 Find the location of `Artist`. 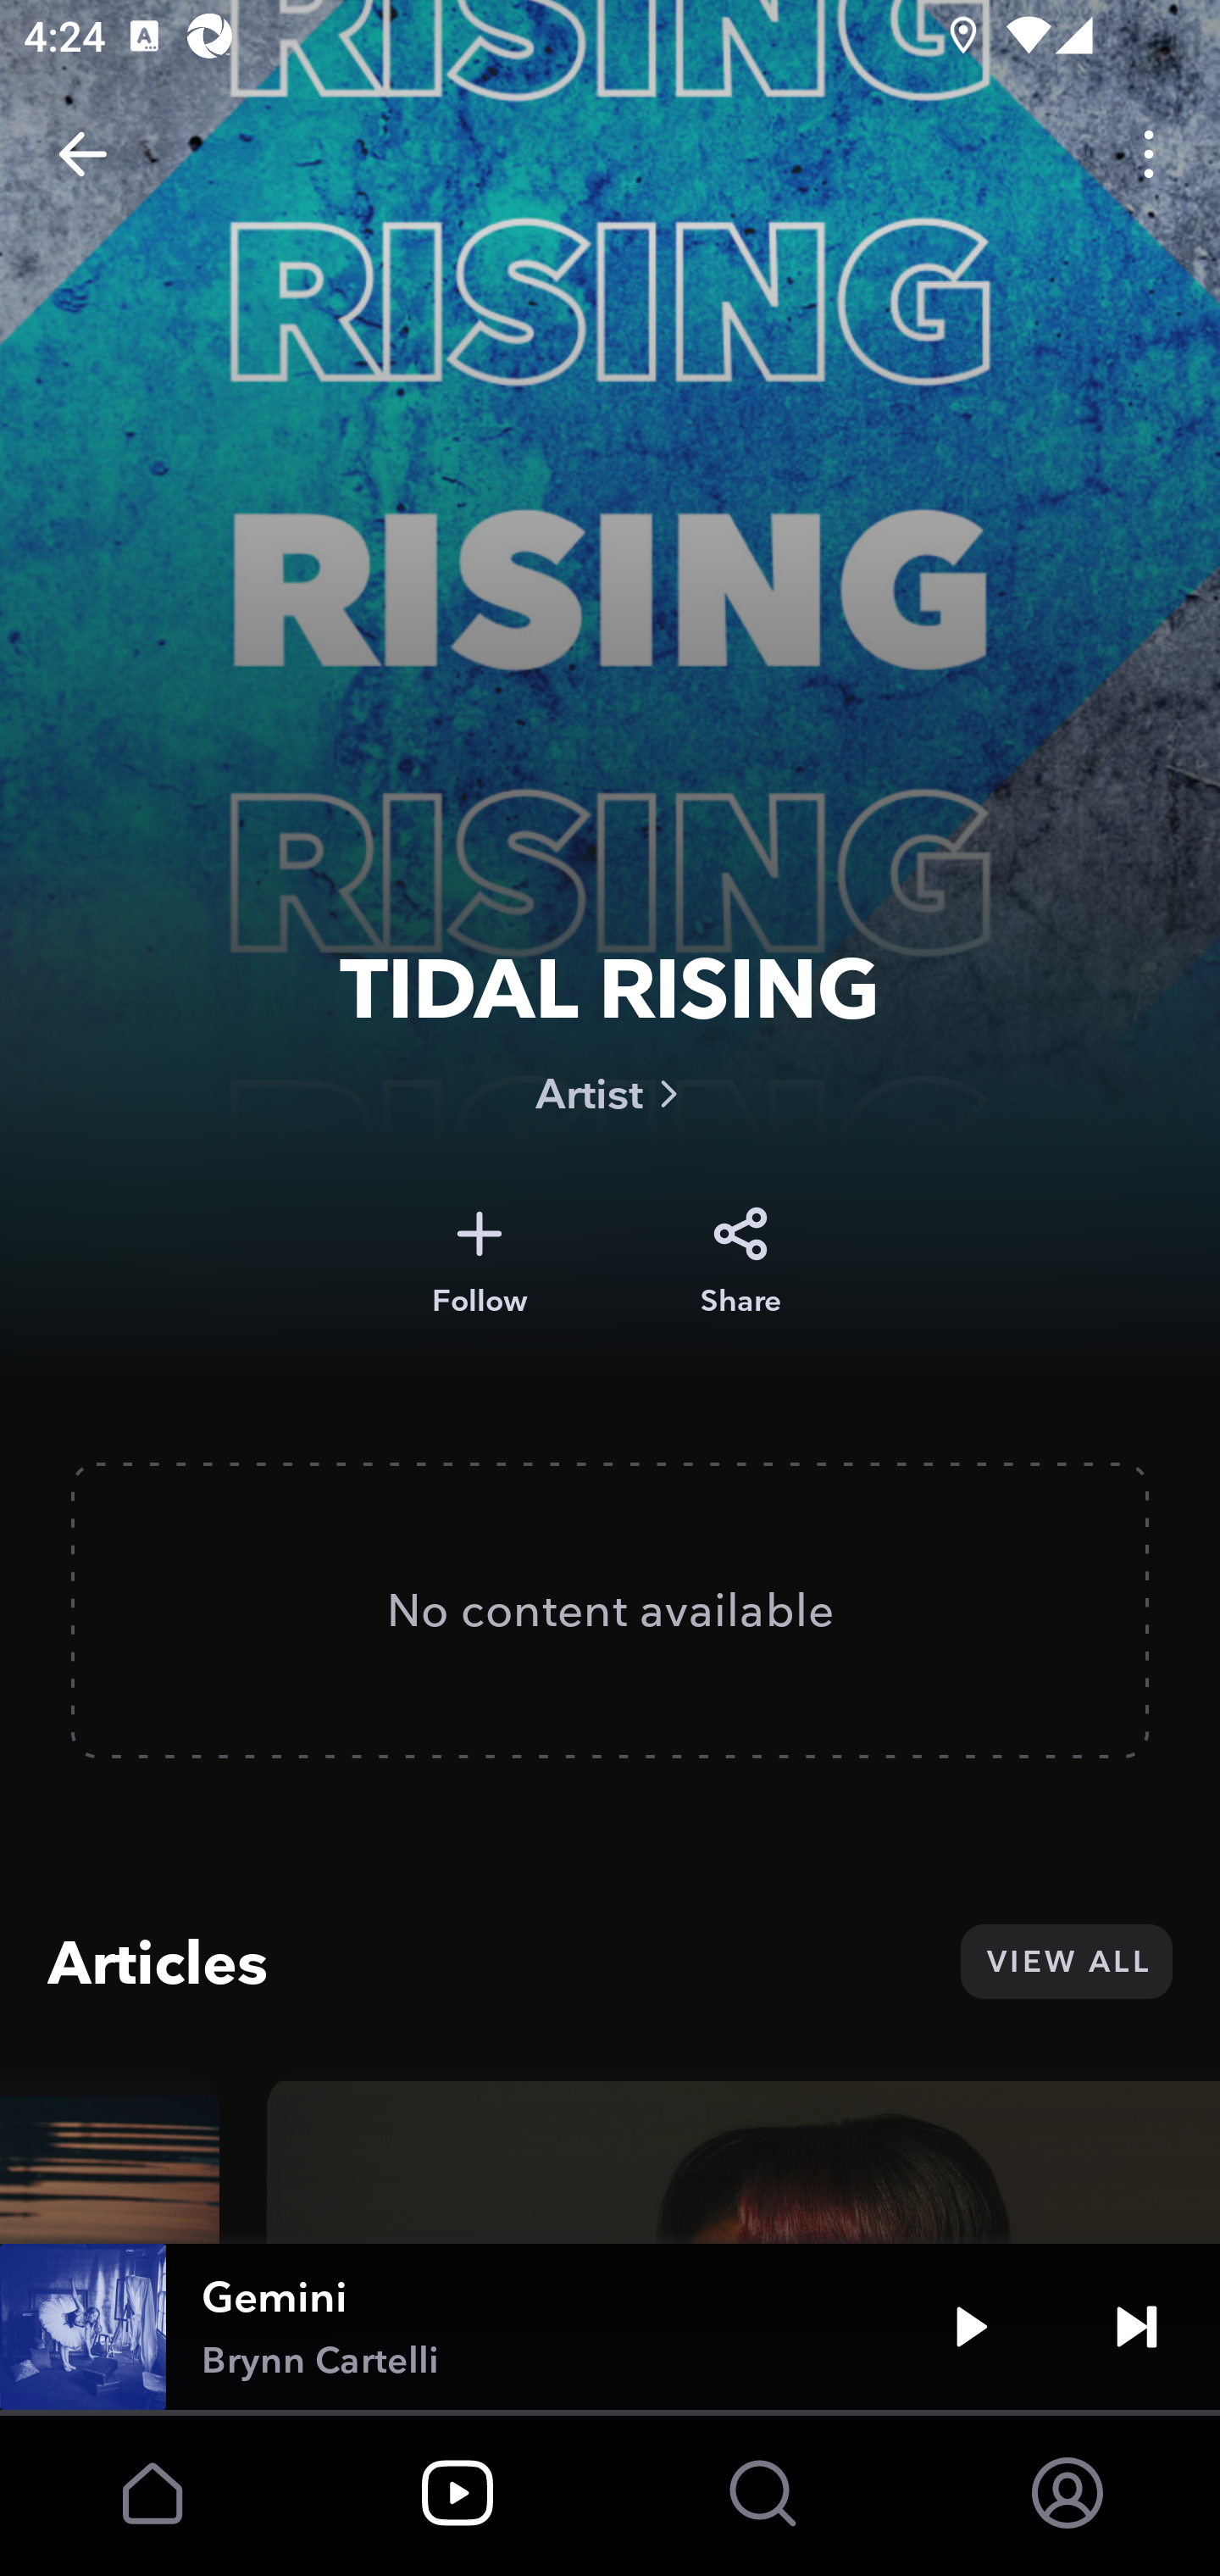

Artist is located at coordinates (610, 1093).